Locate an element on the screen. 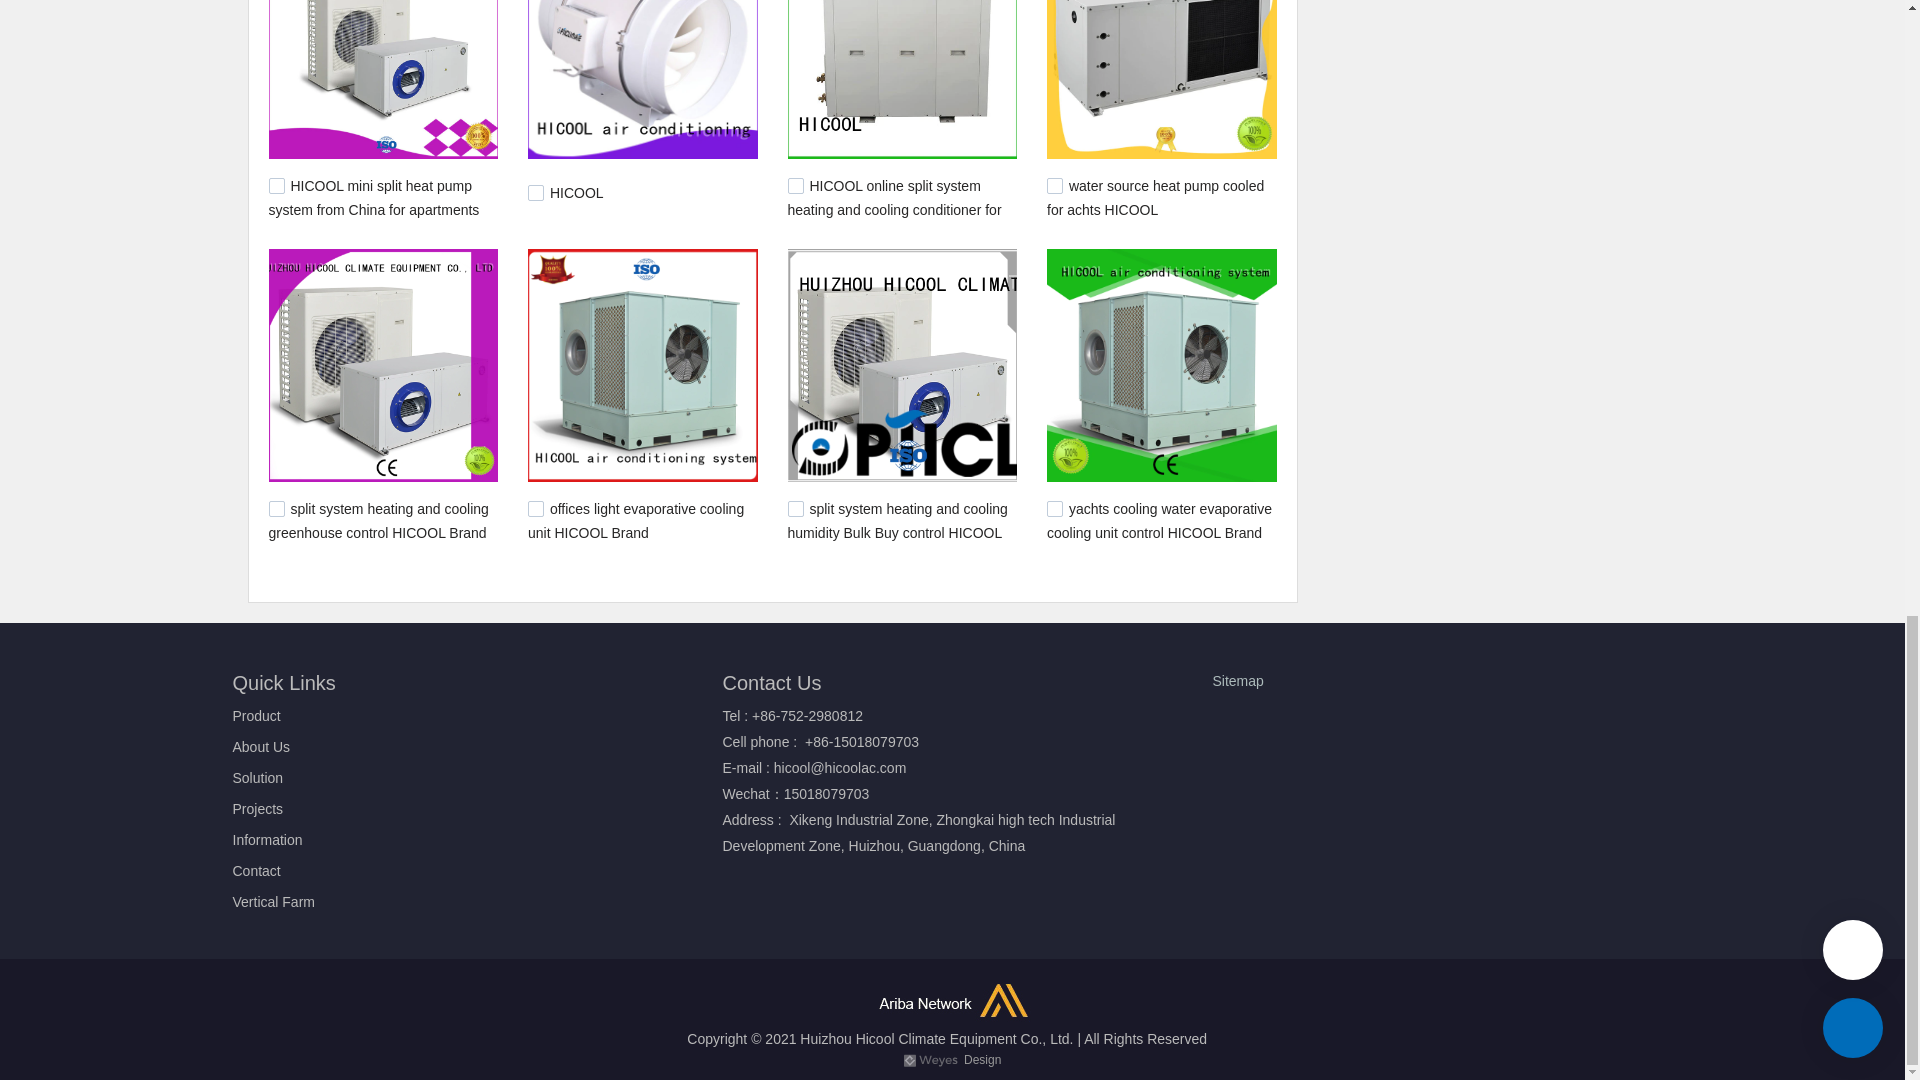 Image resolution: width=1920 pixels, height=1080 pixels. HICOOL mini split heat pump system from China for apartments is located at coordinates (373, 198).